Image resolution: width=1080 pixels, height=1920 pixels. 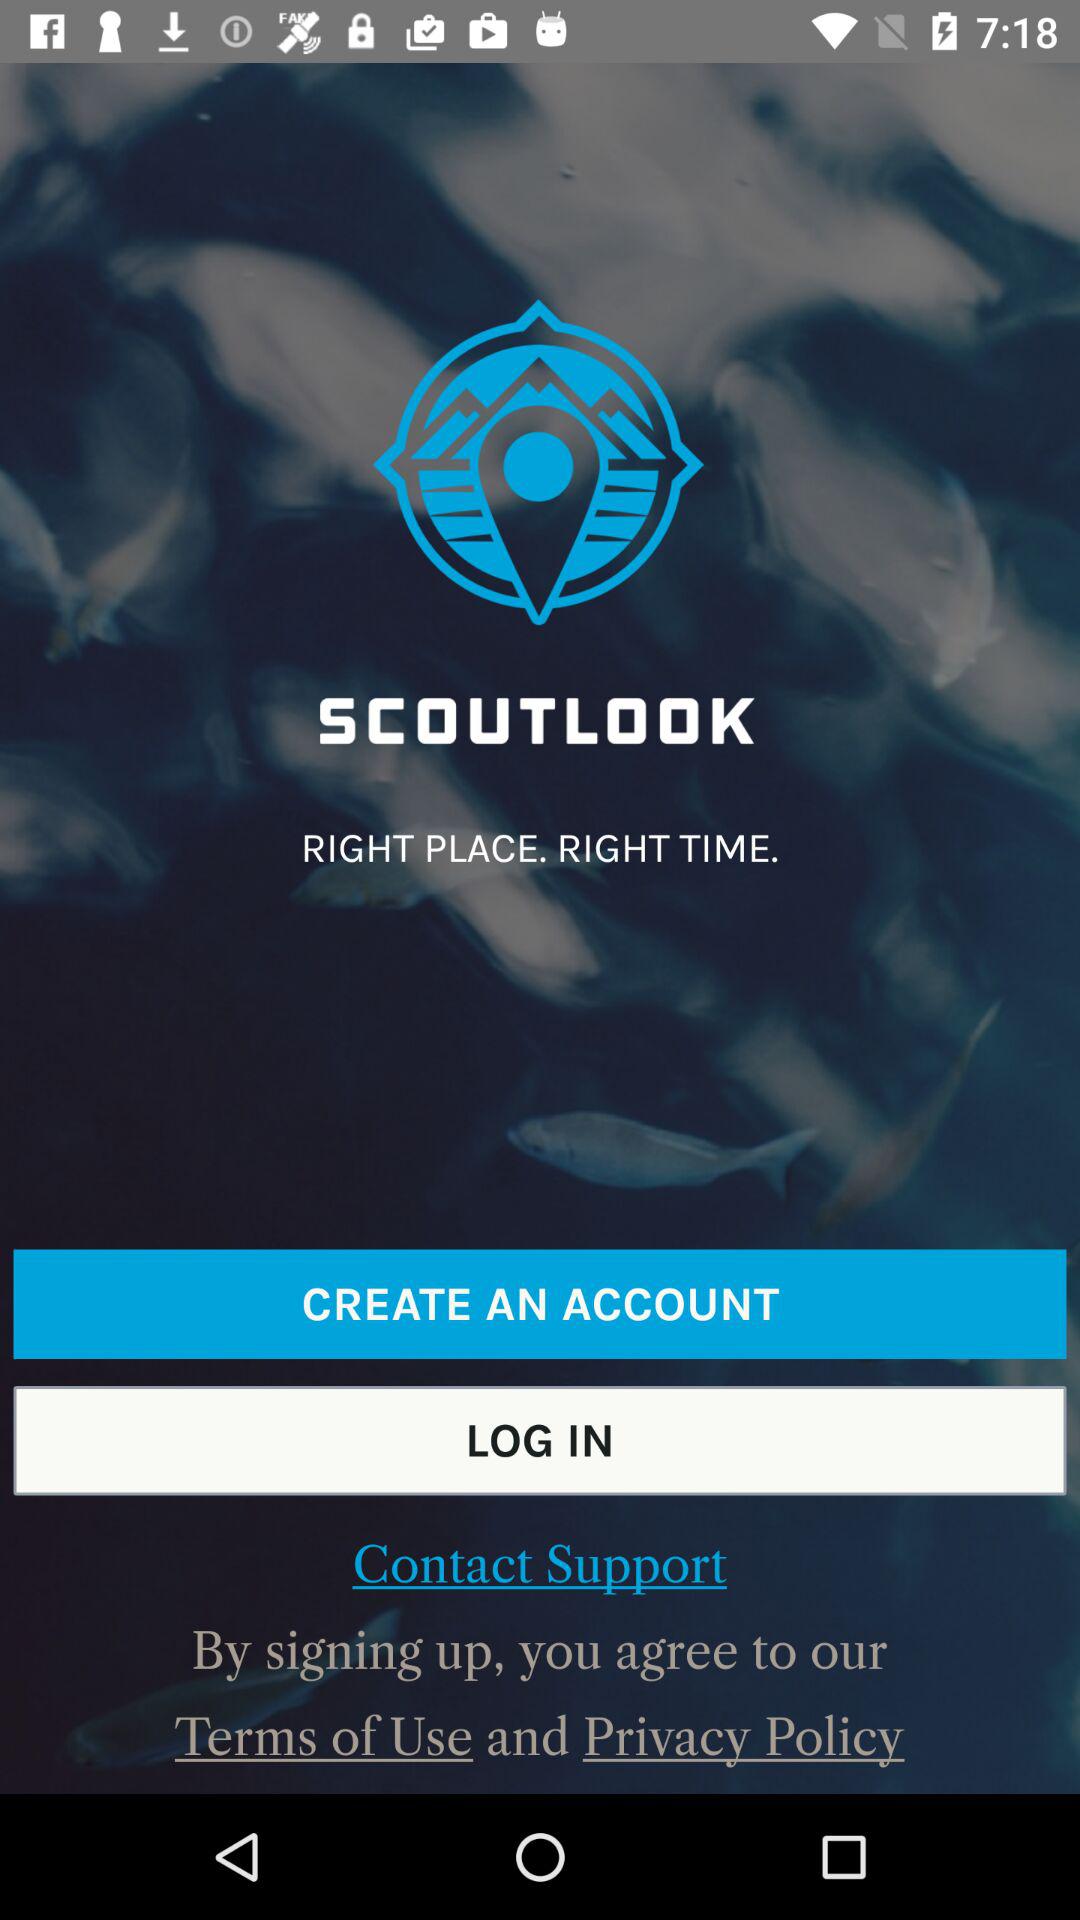 What do you see at coordinates (540, 1304) in the screenshot?
I see `choose the item above the log in item` at bounding box center [540, 1304].